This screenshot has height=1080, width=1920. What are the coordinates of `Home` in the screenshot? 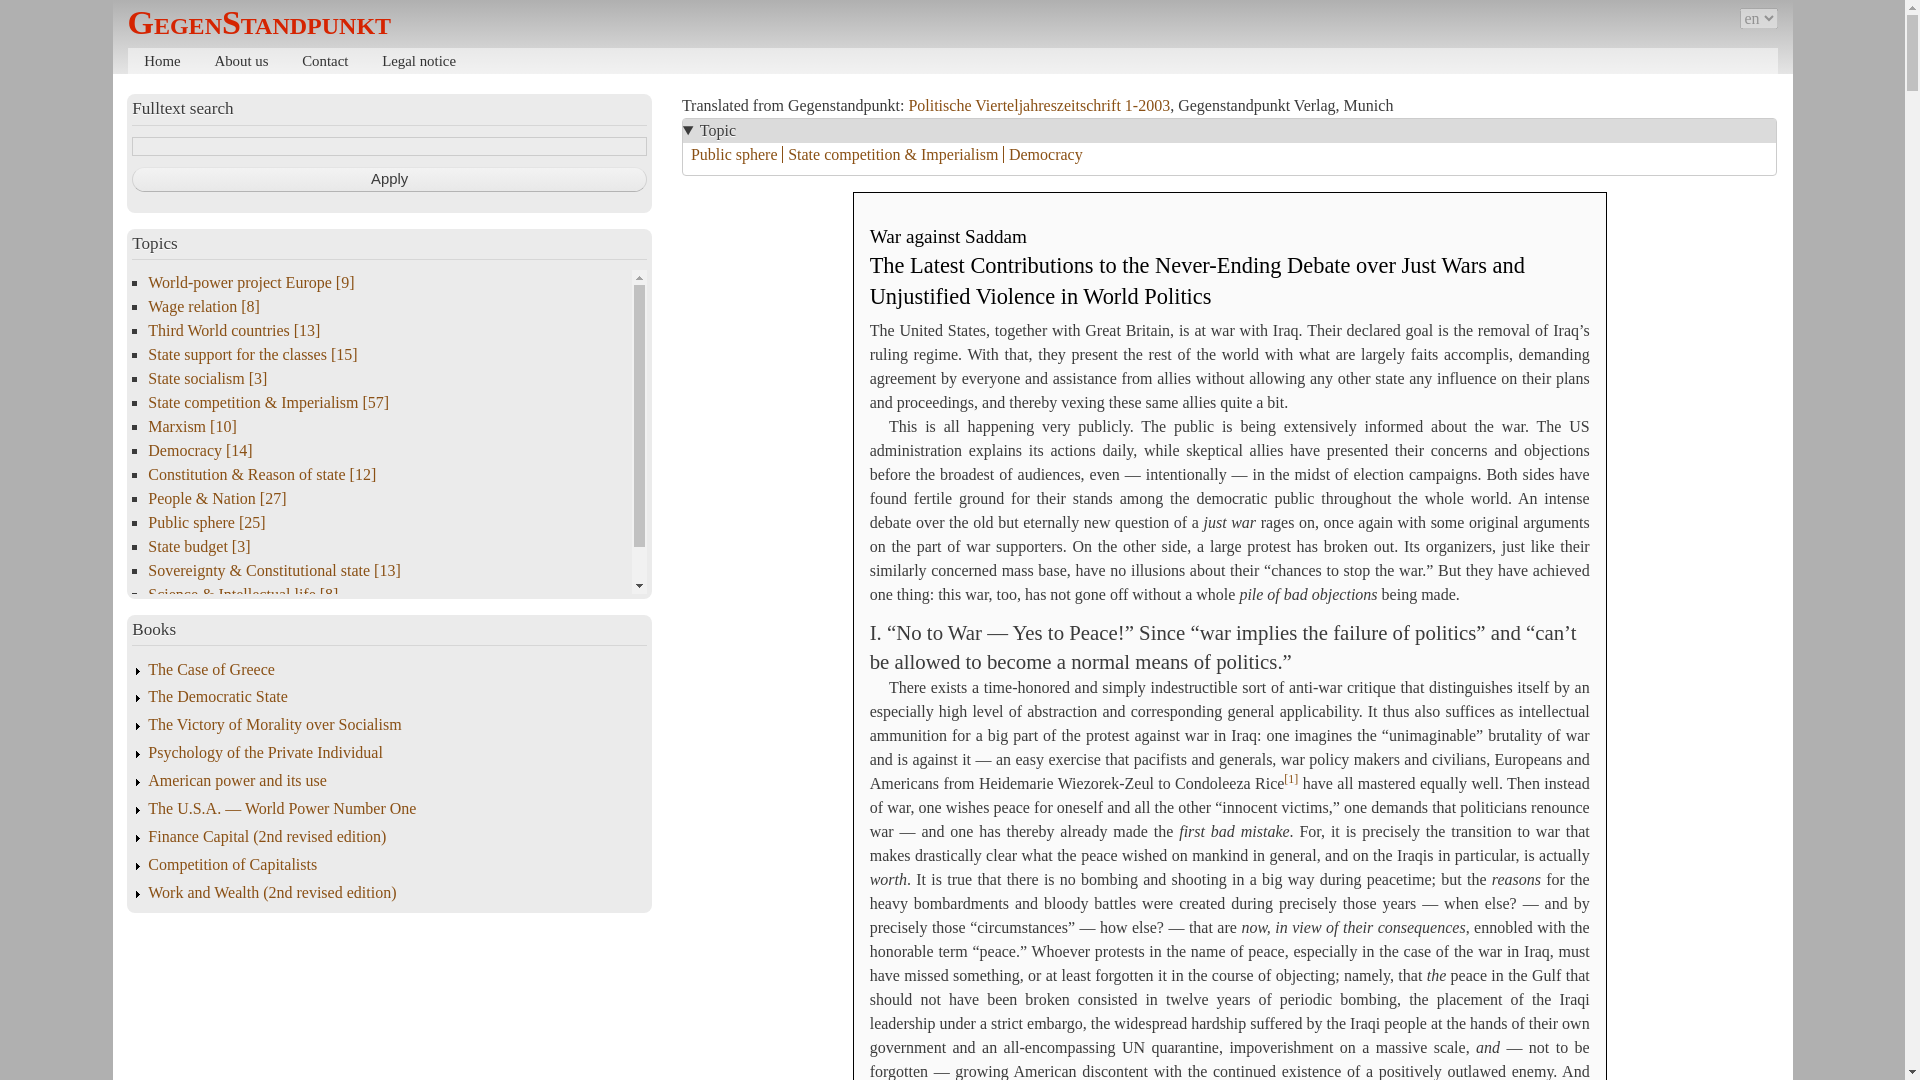 It's located at (162, 60).